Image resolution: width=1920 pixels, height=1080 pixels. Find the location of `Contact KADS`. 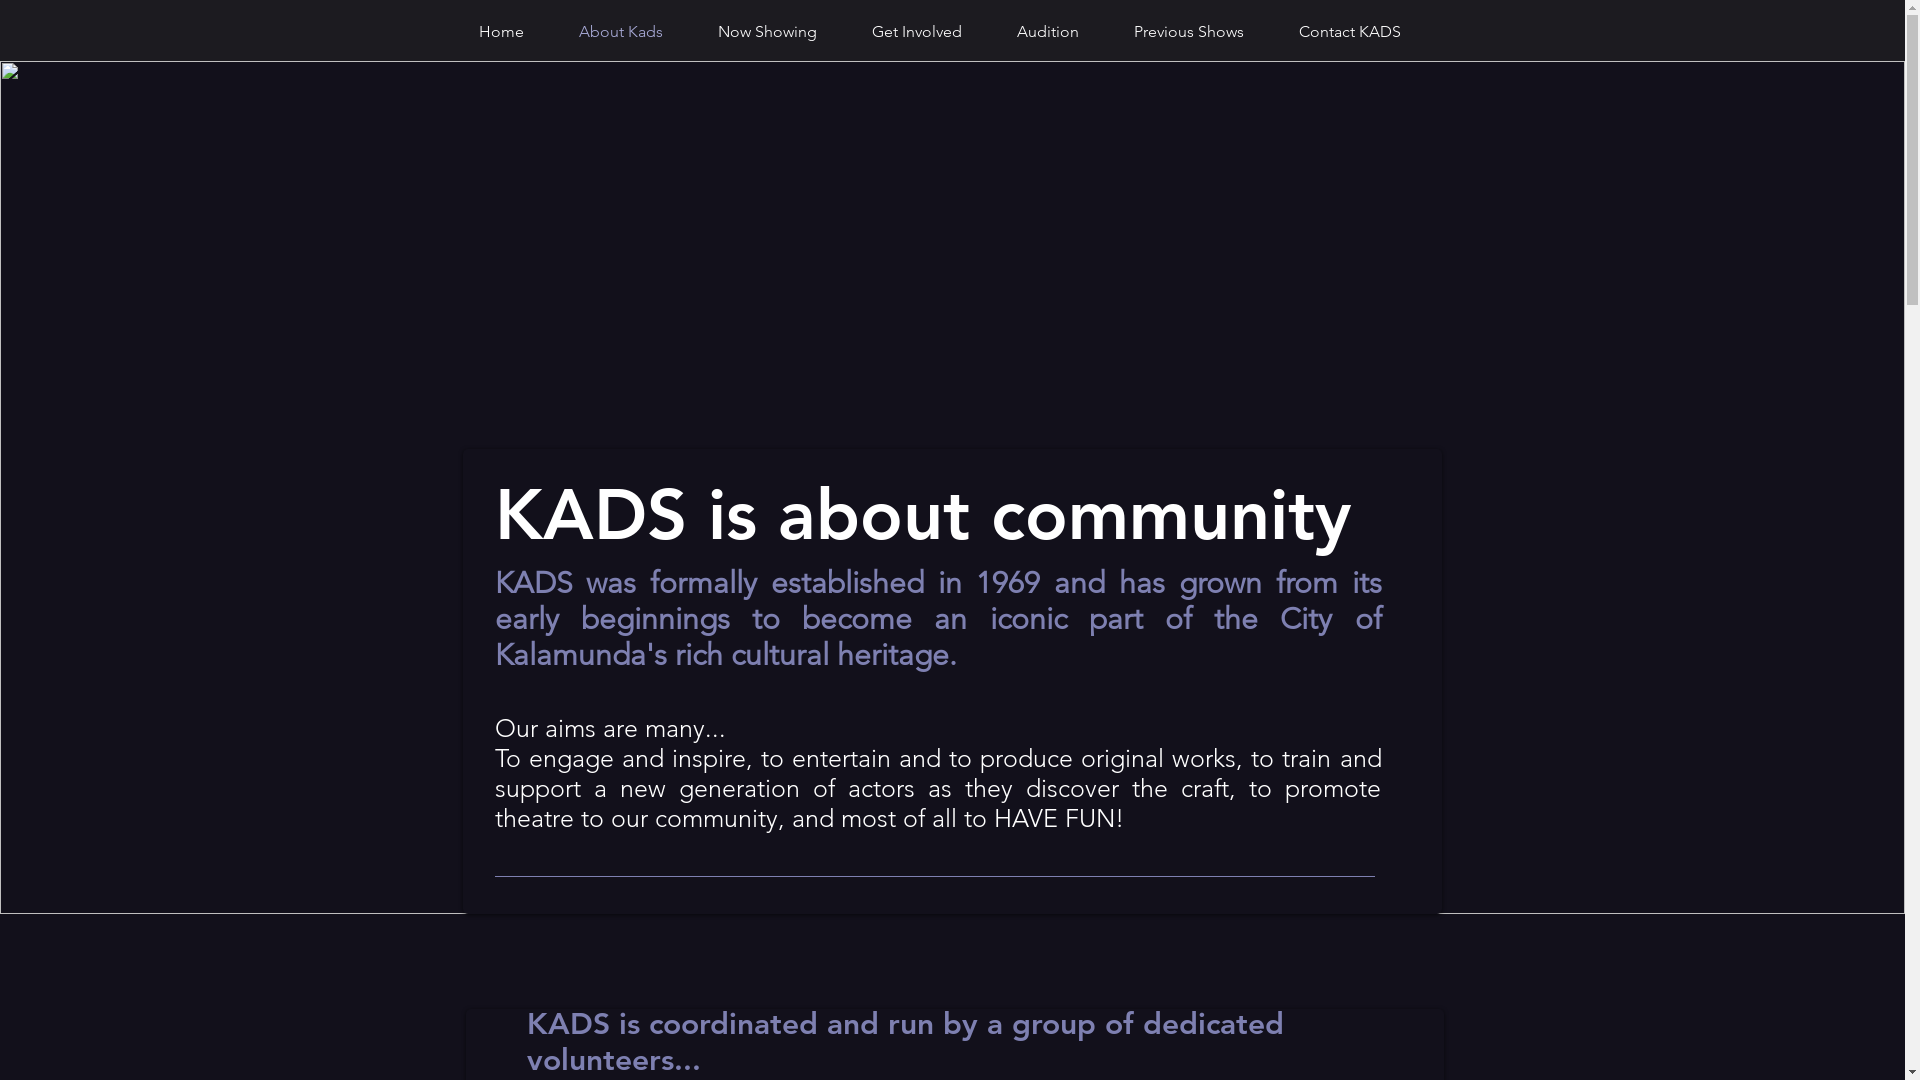

Contact KADS is located at coordinates (1350, 32).